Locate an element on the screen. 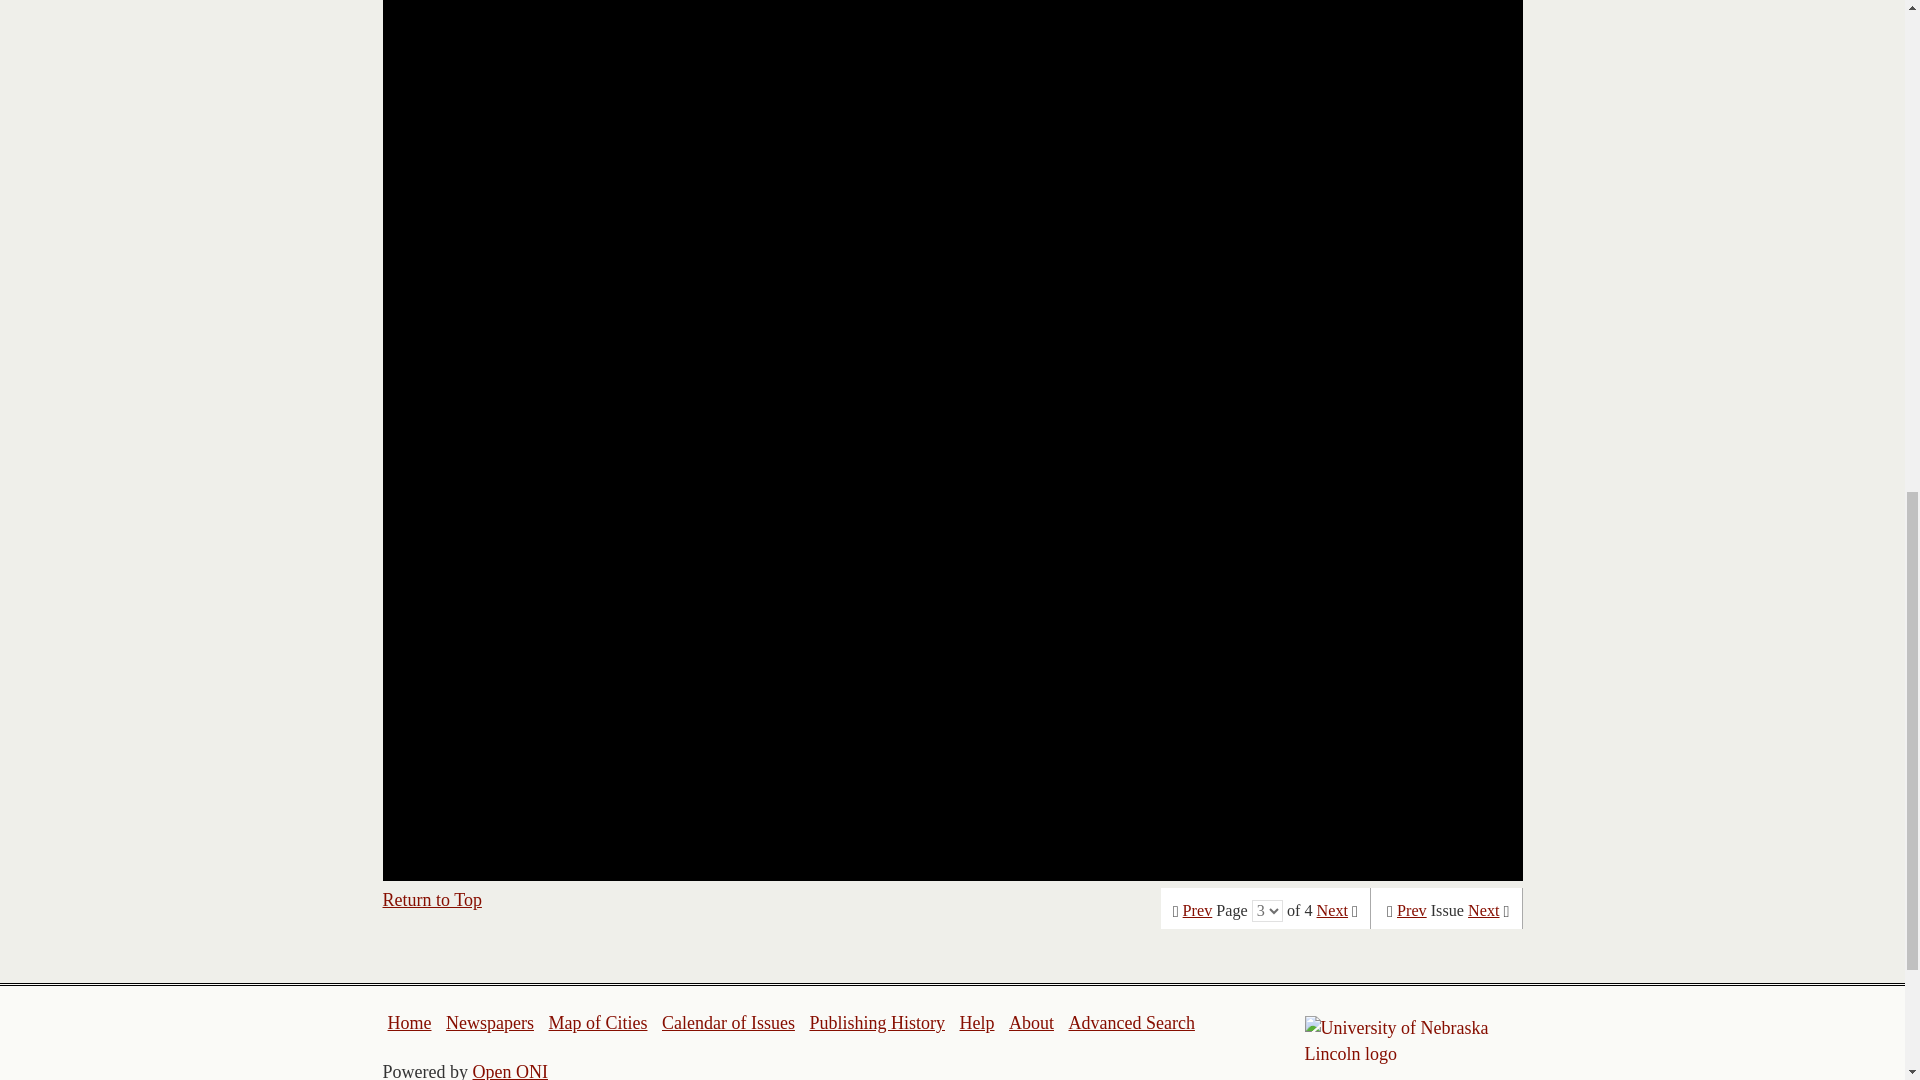  Help is located at coordinates (976, 1022).